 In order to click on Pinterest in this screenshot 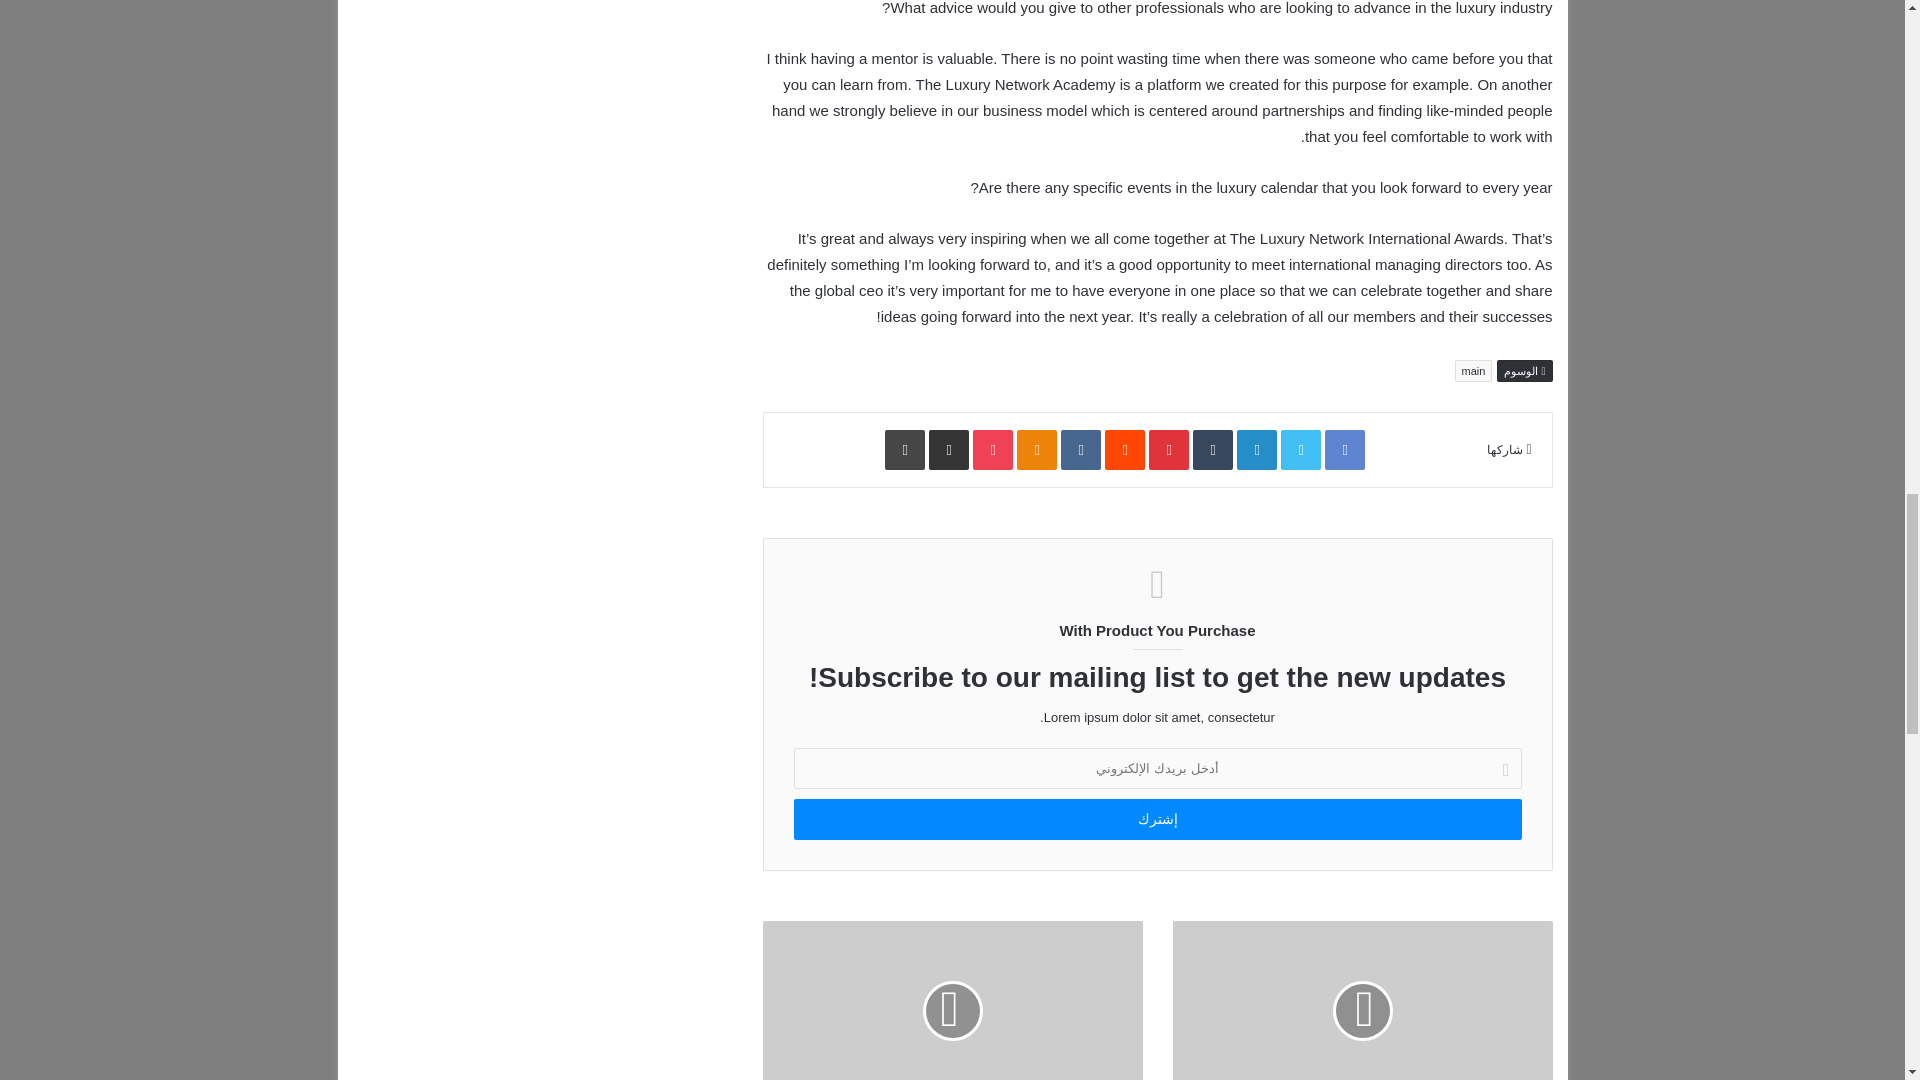, I will do `click(1168, 449)`.